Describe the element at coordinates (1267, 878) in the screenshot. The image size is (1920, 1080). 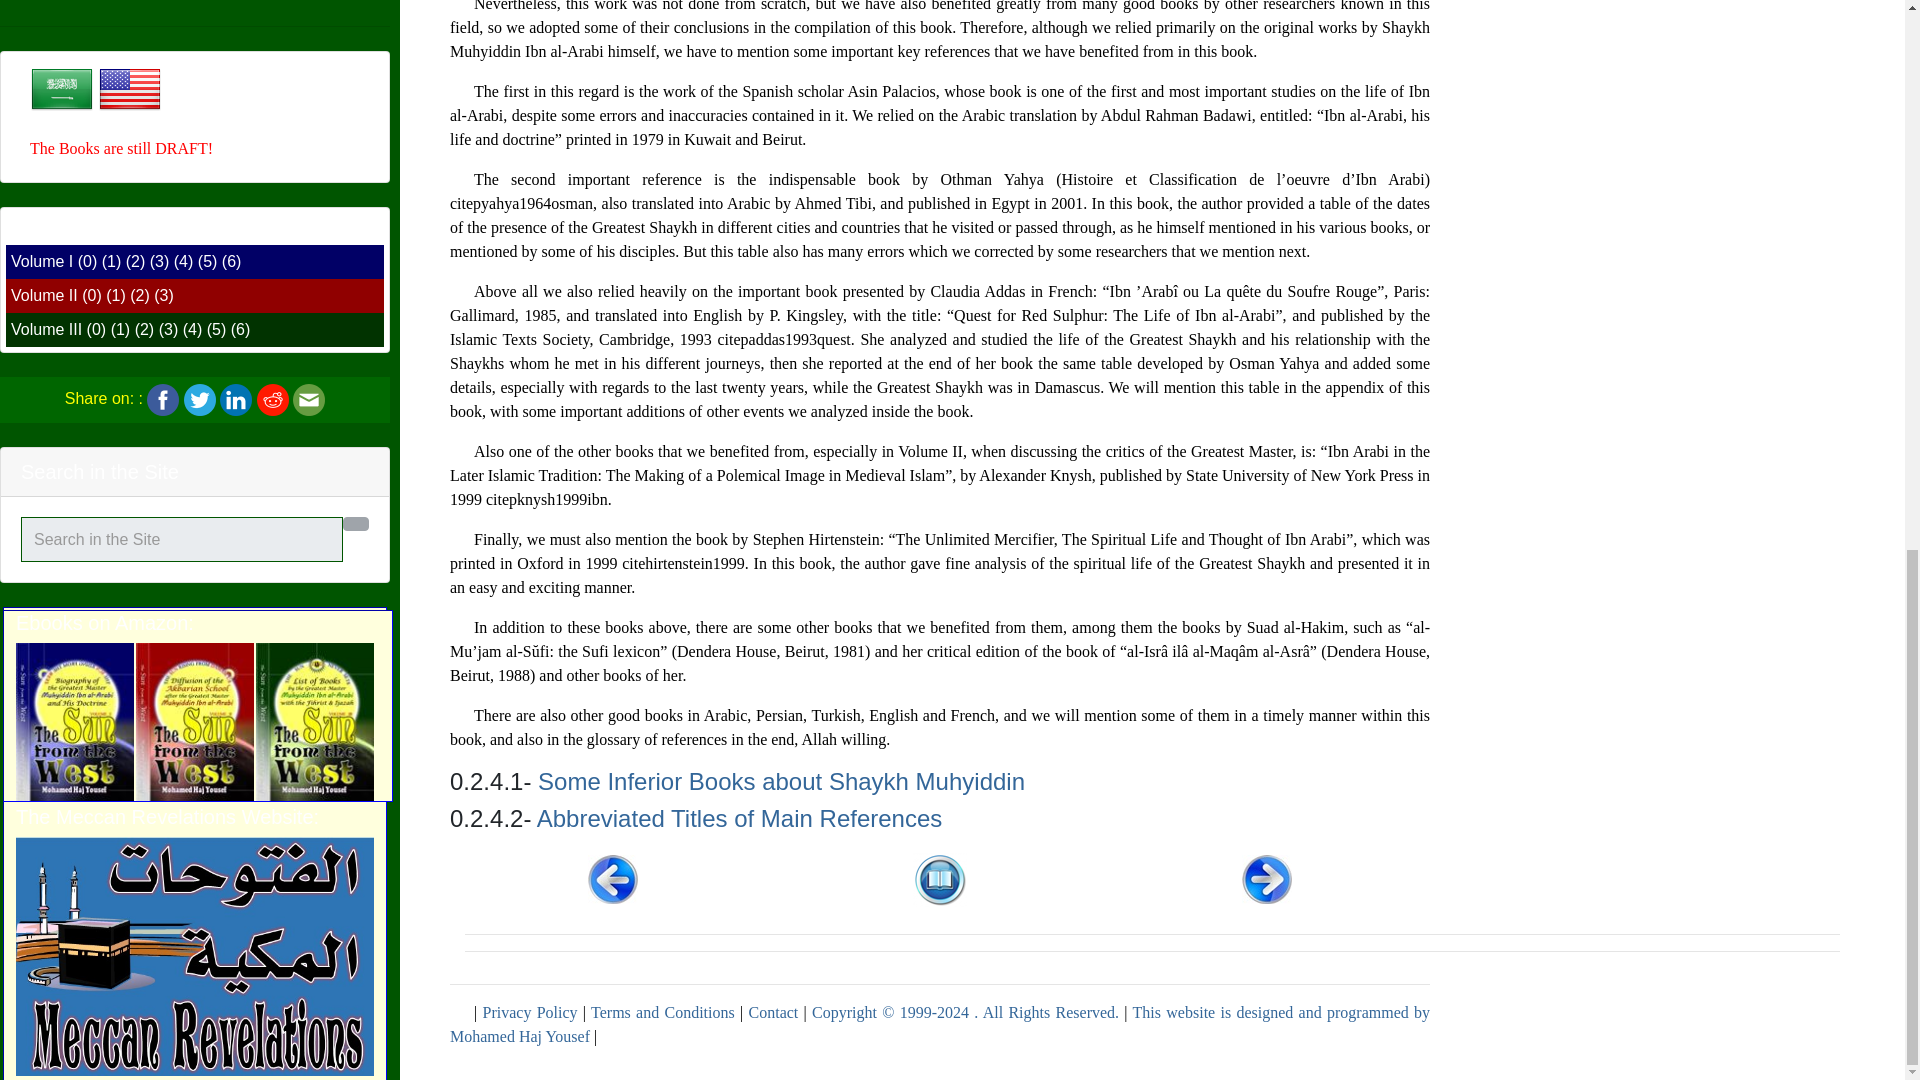
I see `next section` at that location.